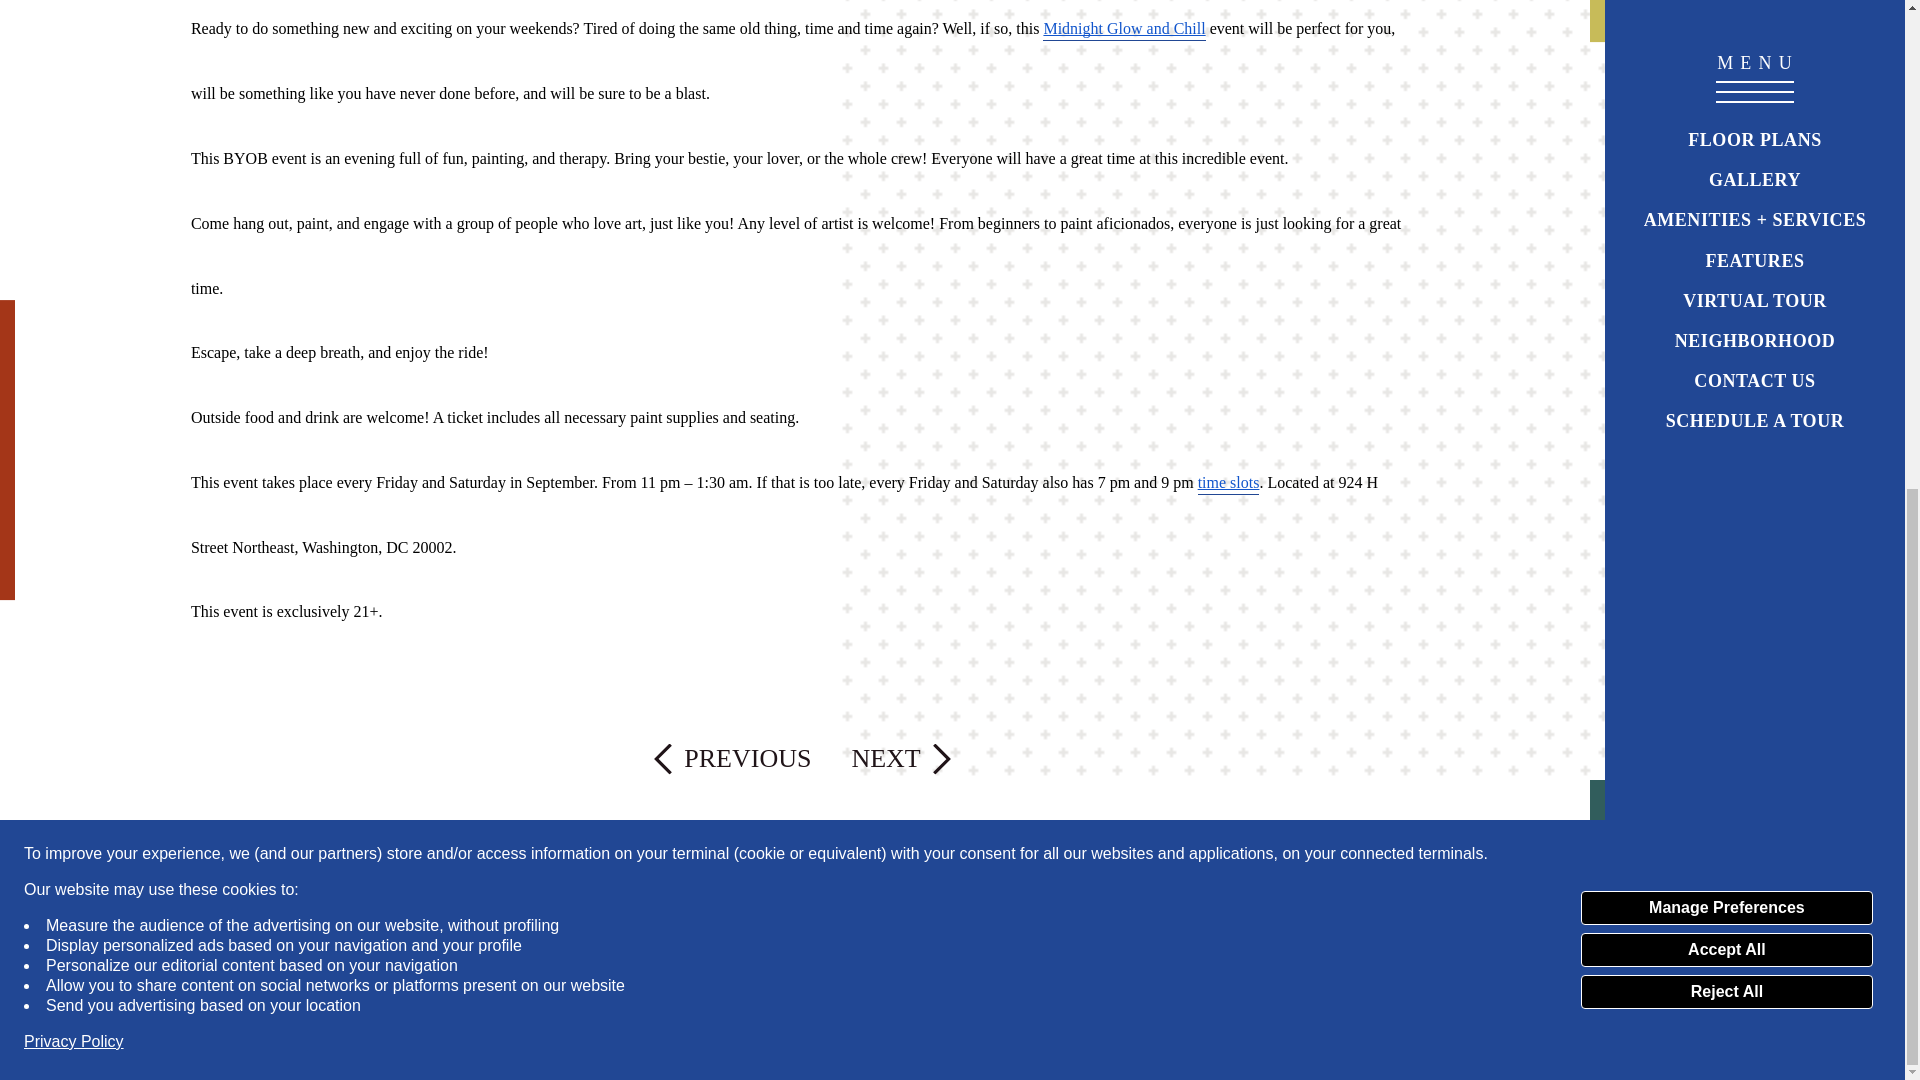 The image size is (1920, 1080). I want to click on PREVIOUS, so click(746, 758).